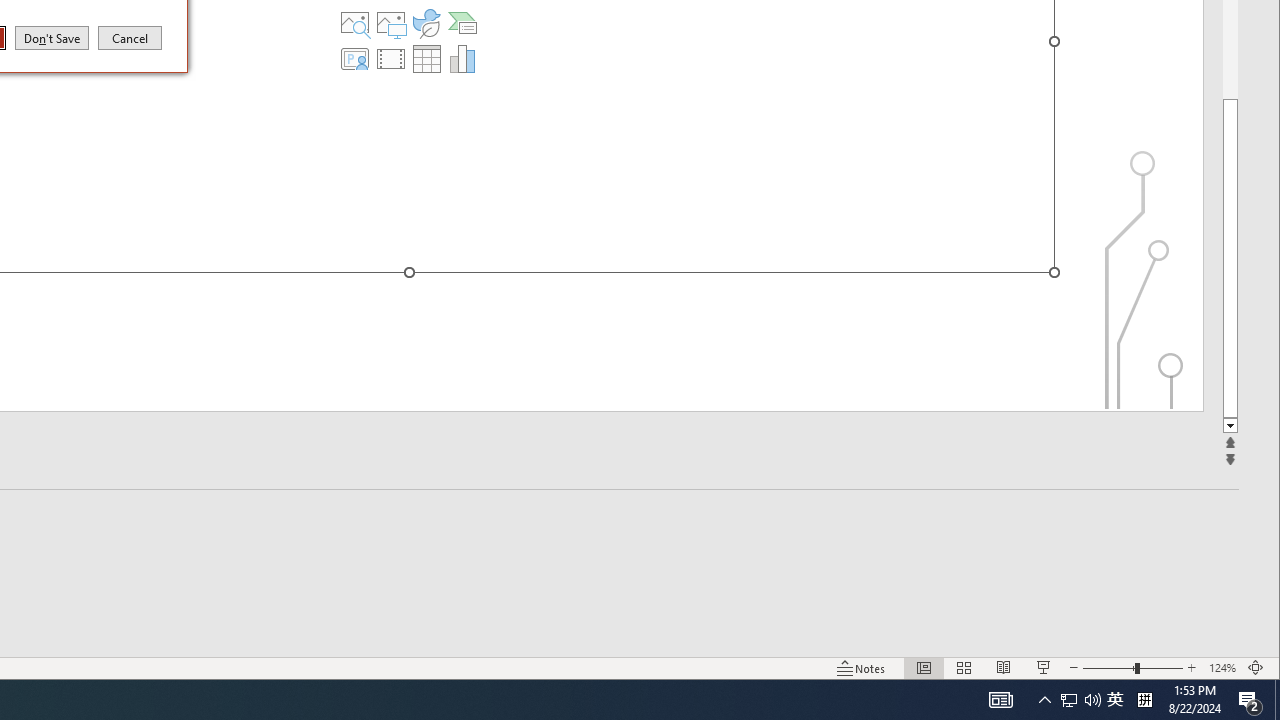 This screenshot has height=720, width=1280. What do you see at coordinates (426, 22) in the screenshot?
I see `Insert an Icon` at bounding box center [426, 22].